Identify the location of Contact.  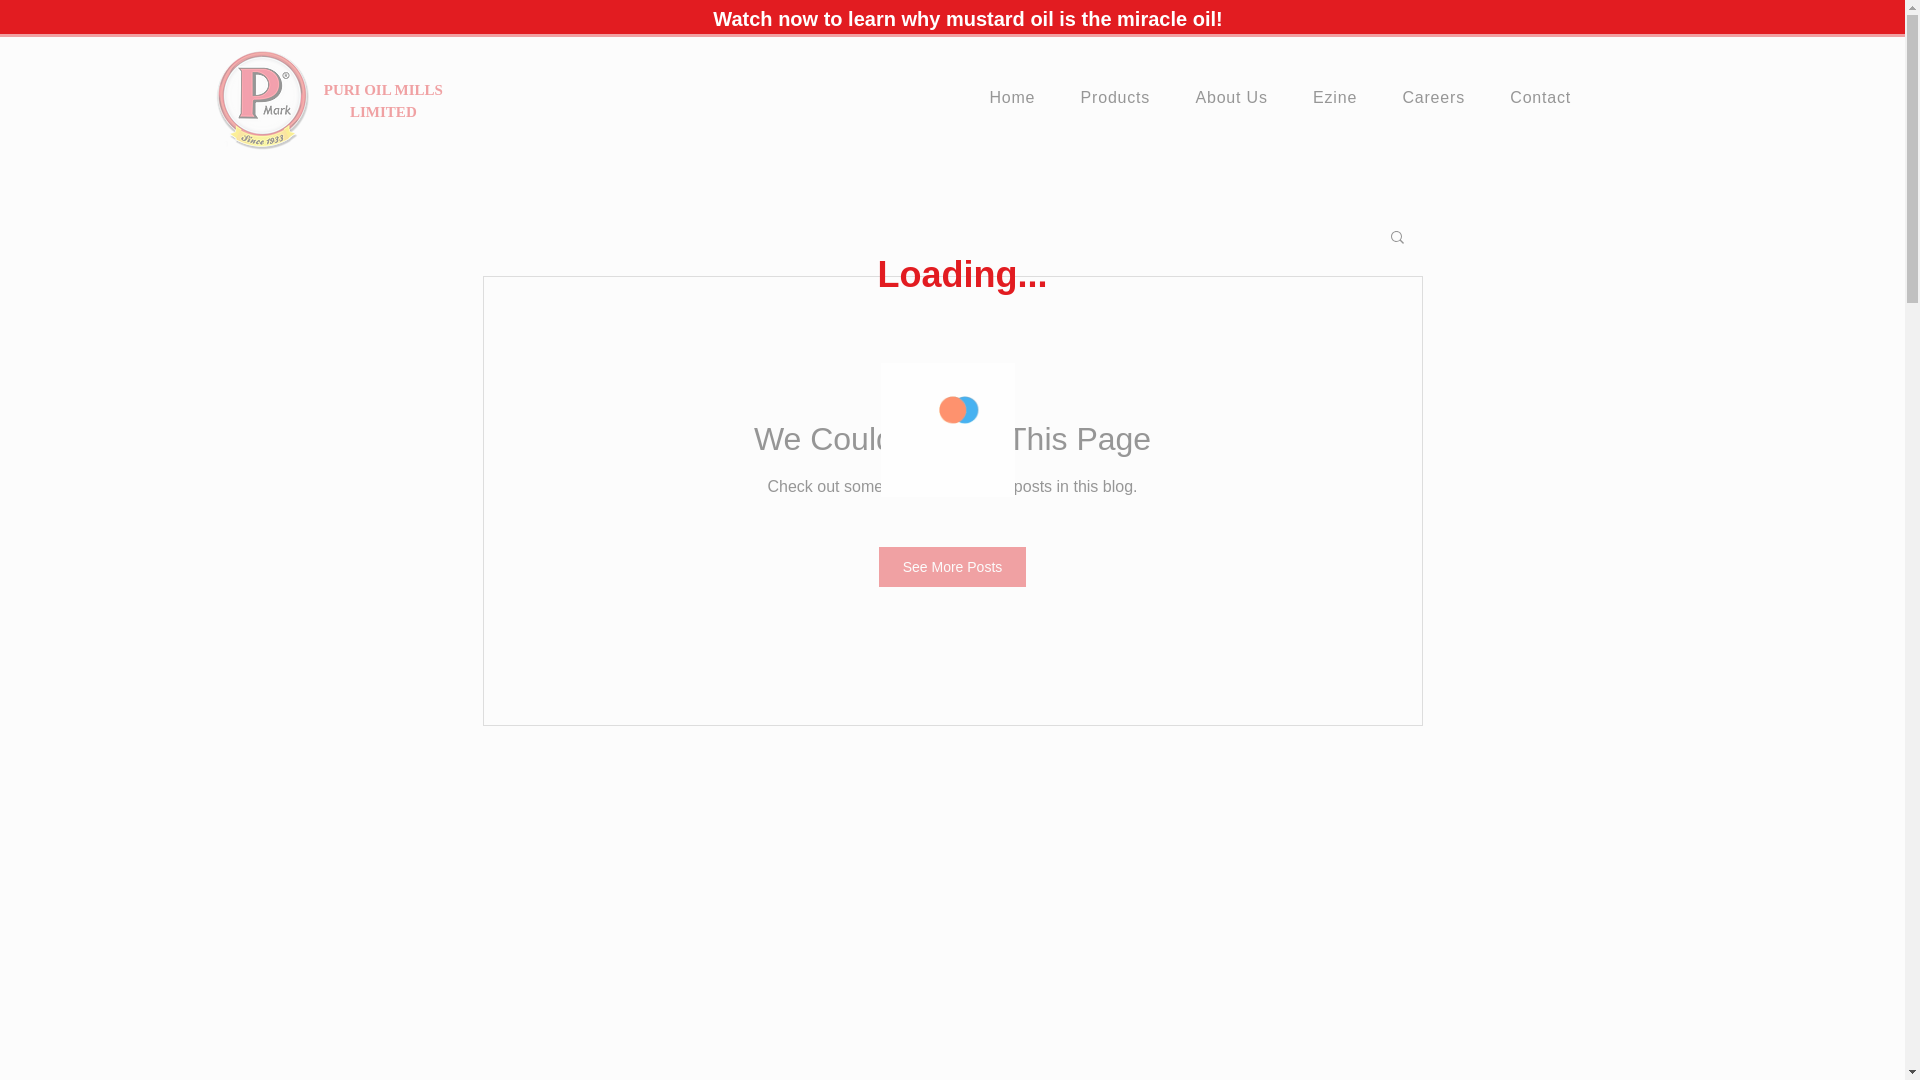
(1548, 97).